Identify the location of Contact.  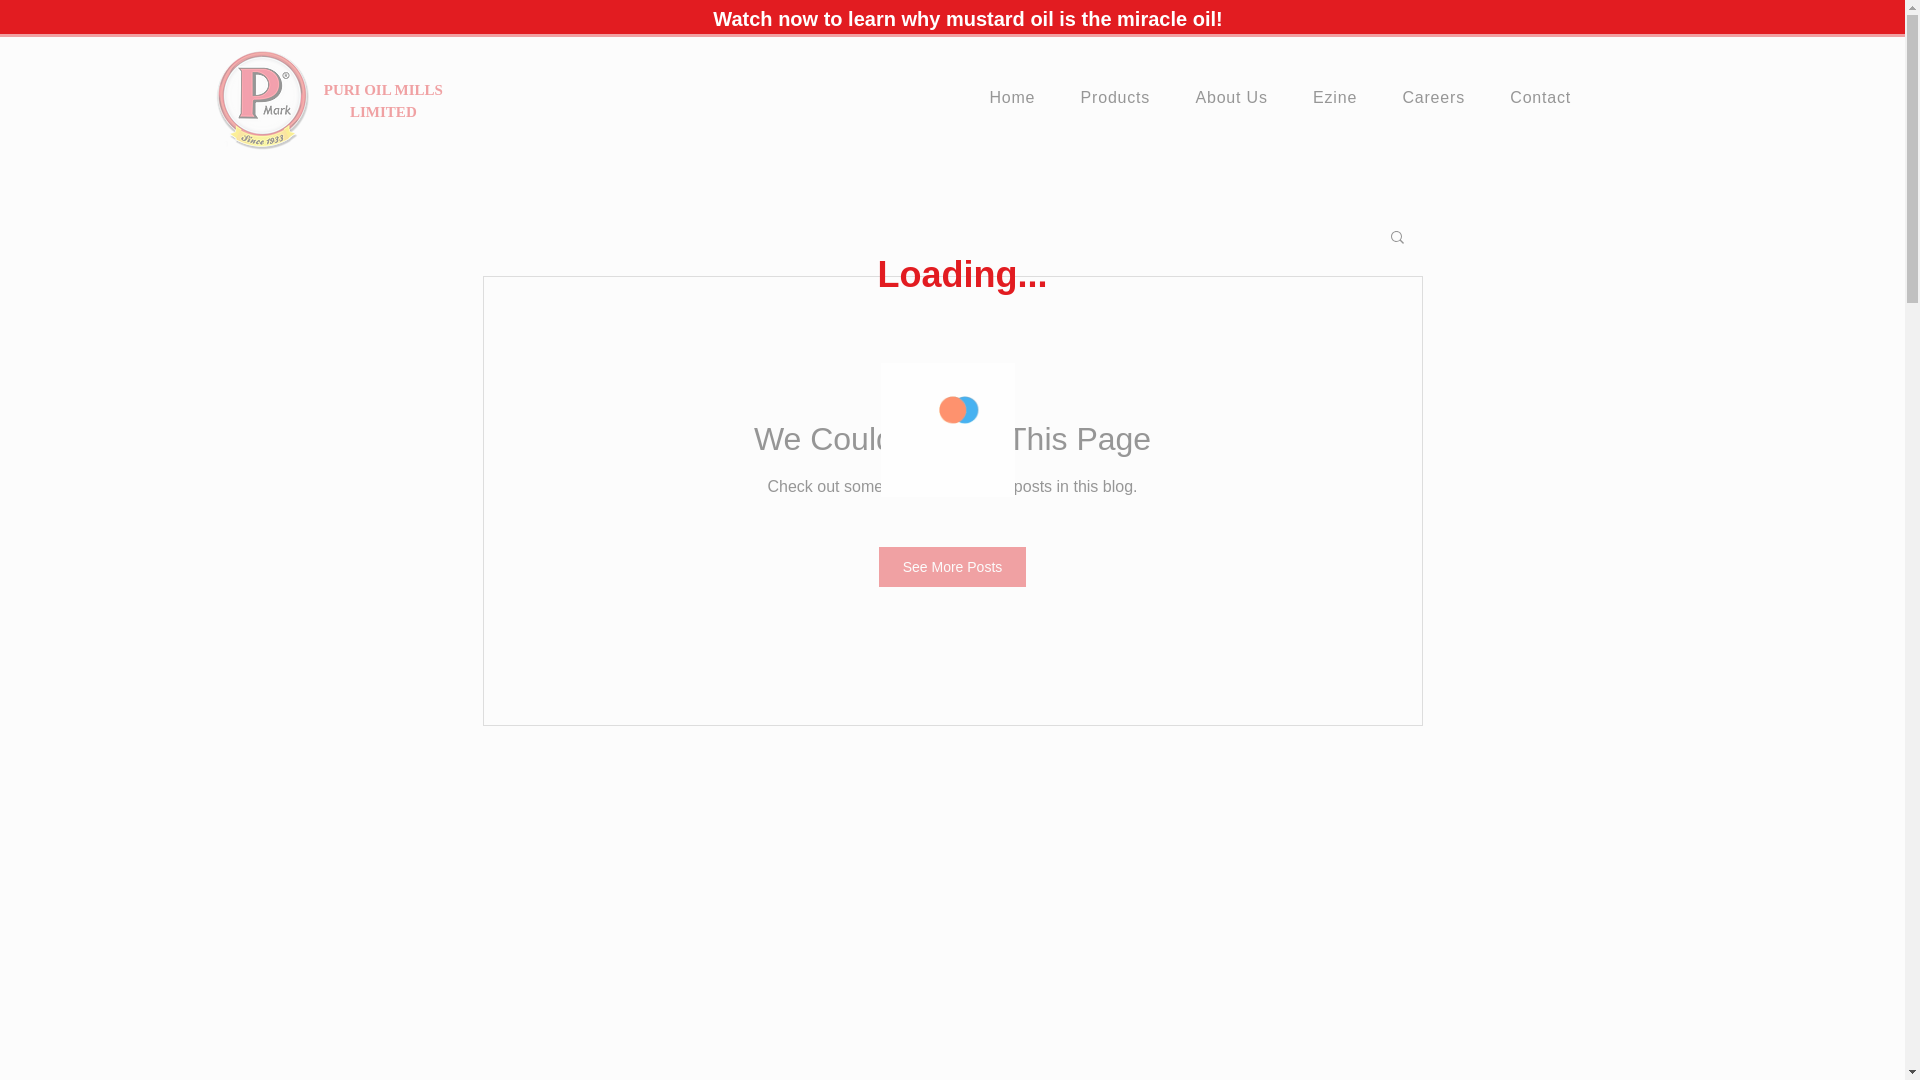
(1548, 97).